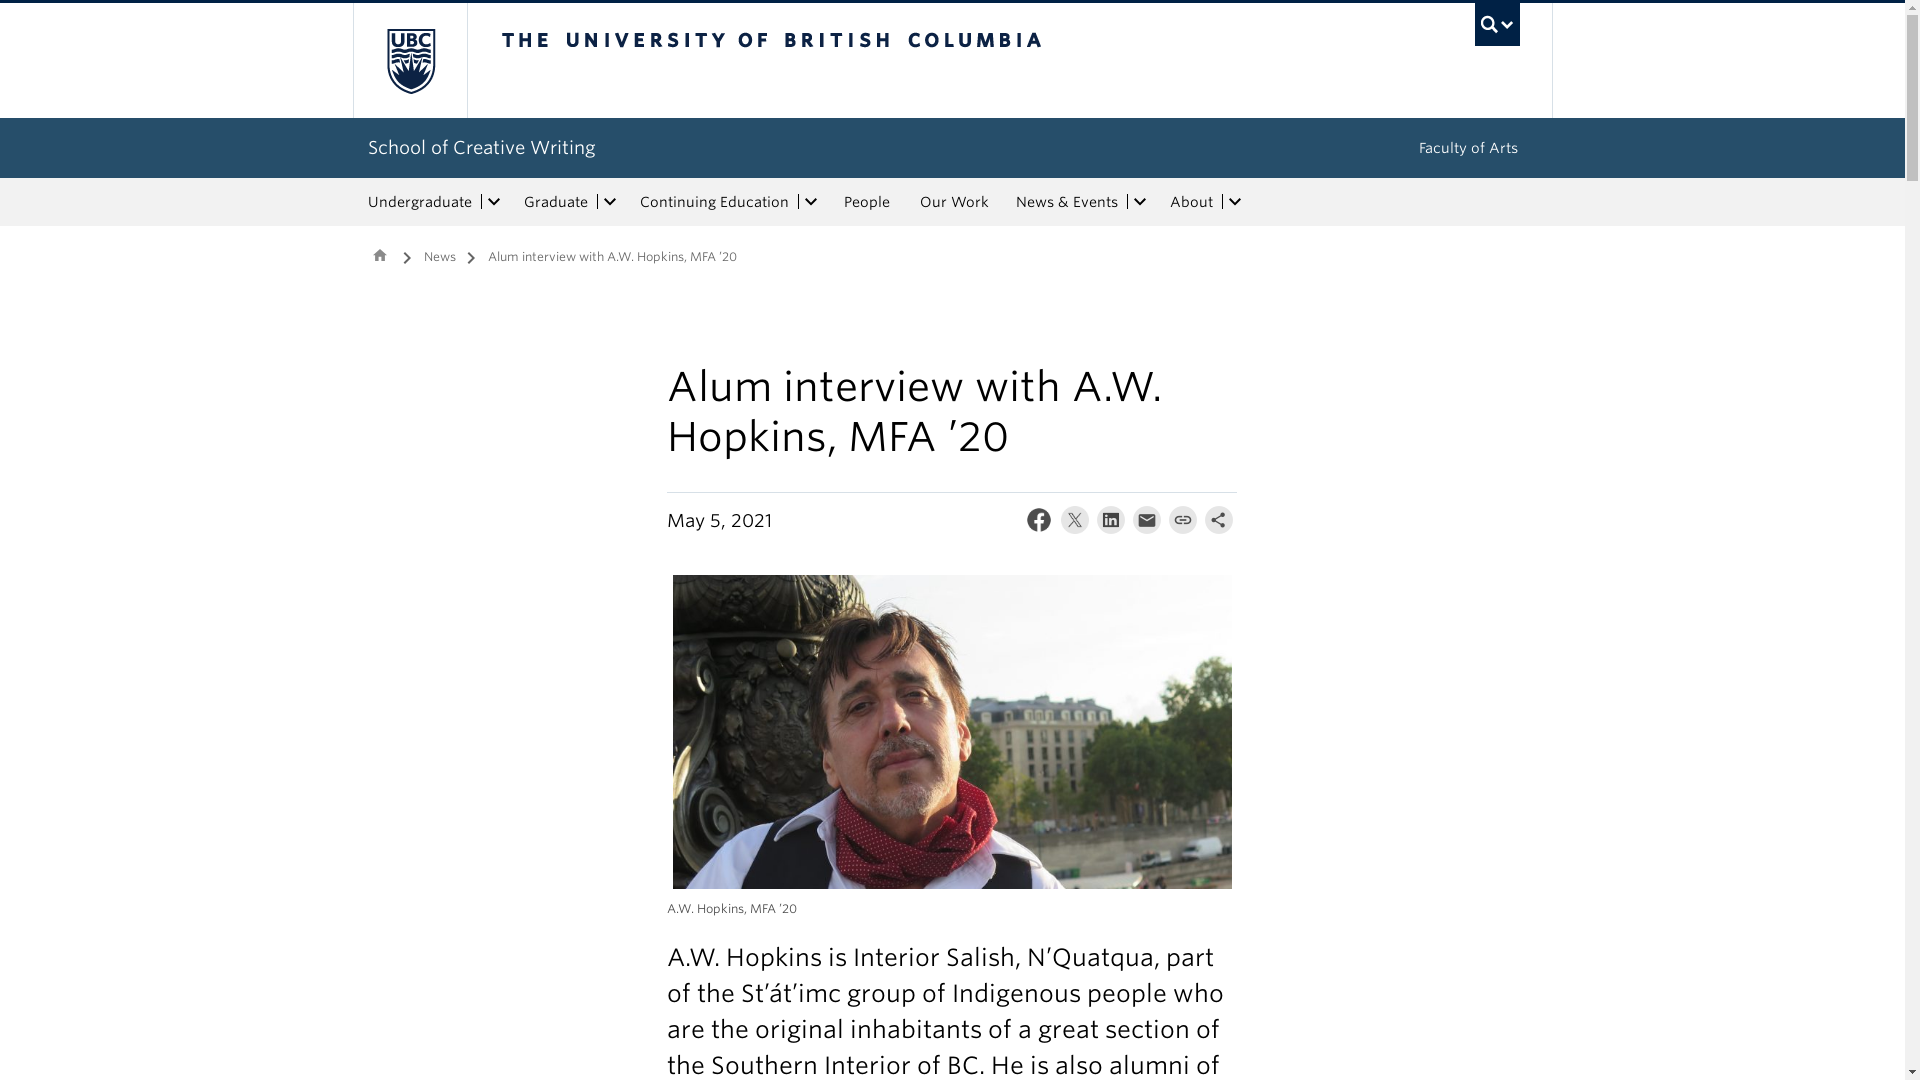  What do you see at coordinates (554, 202) in the screenshot?
I see `Graduate` at bounding box center [554, 202].